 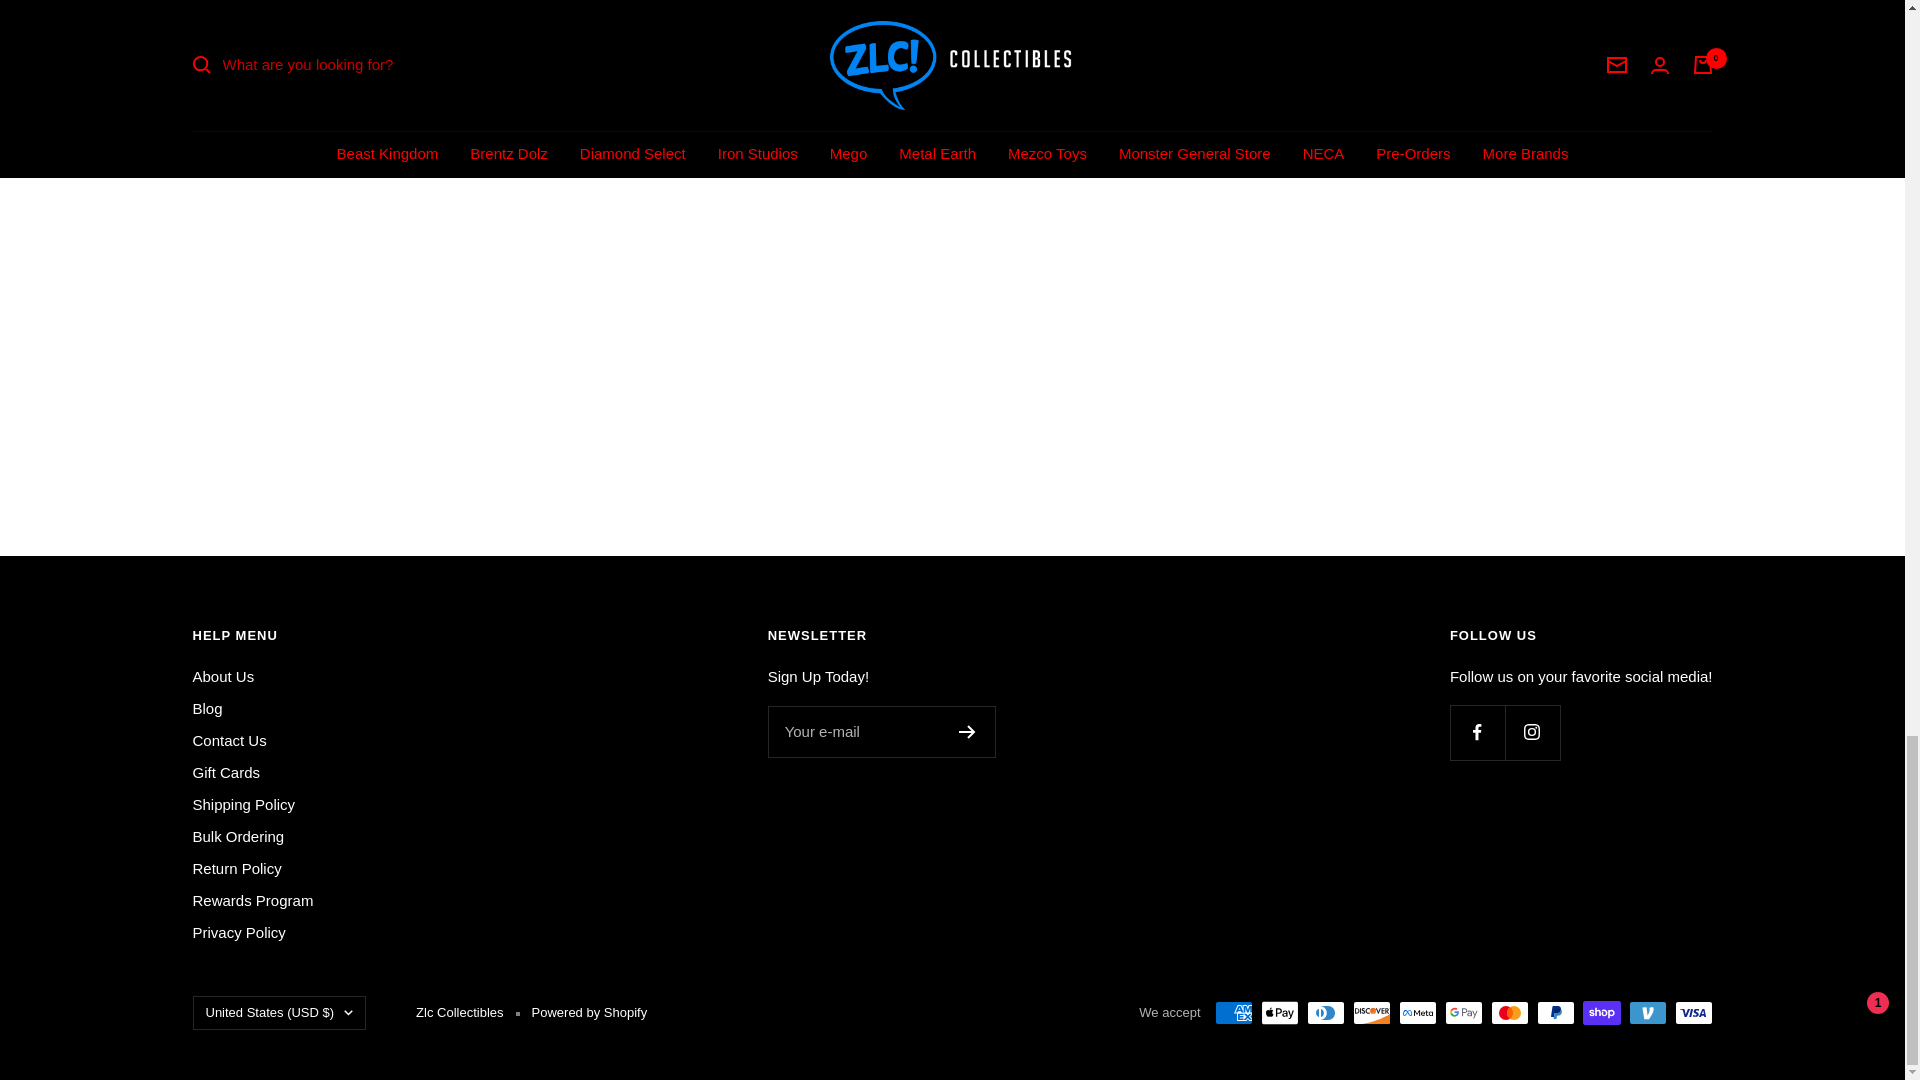 I want to click on Register, so click(x=966, y=731).